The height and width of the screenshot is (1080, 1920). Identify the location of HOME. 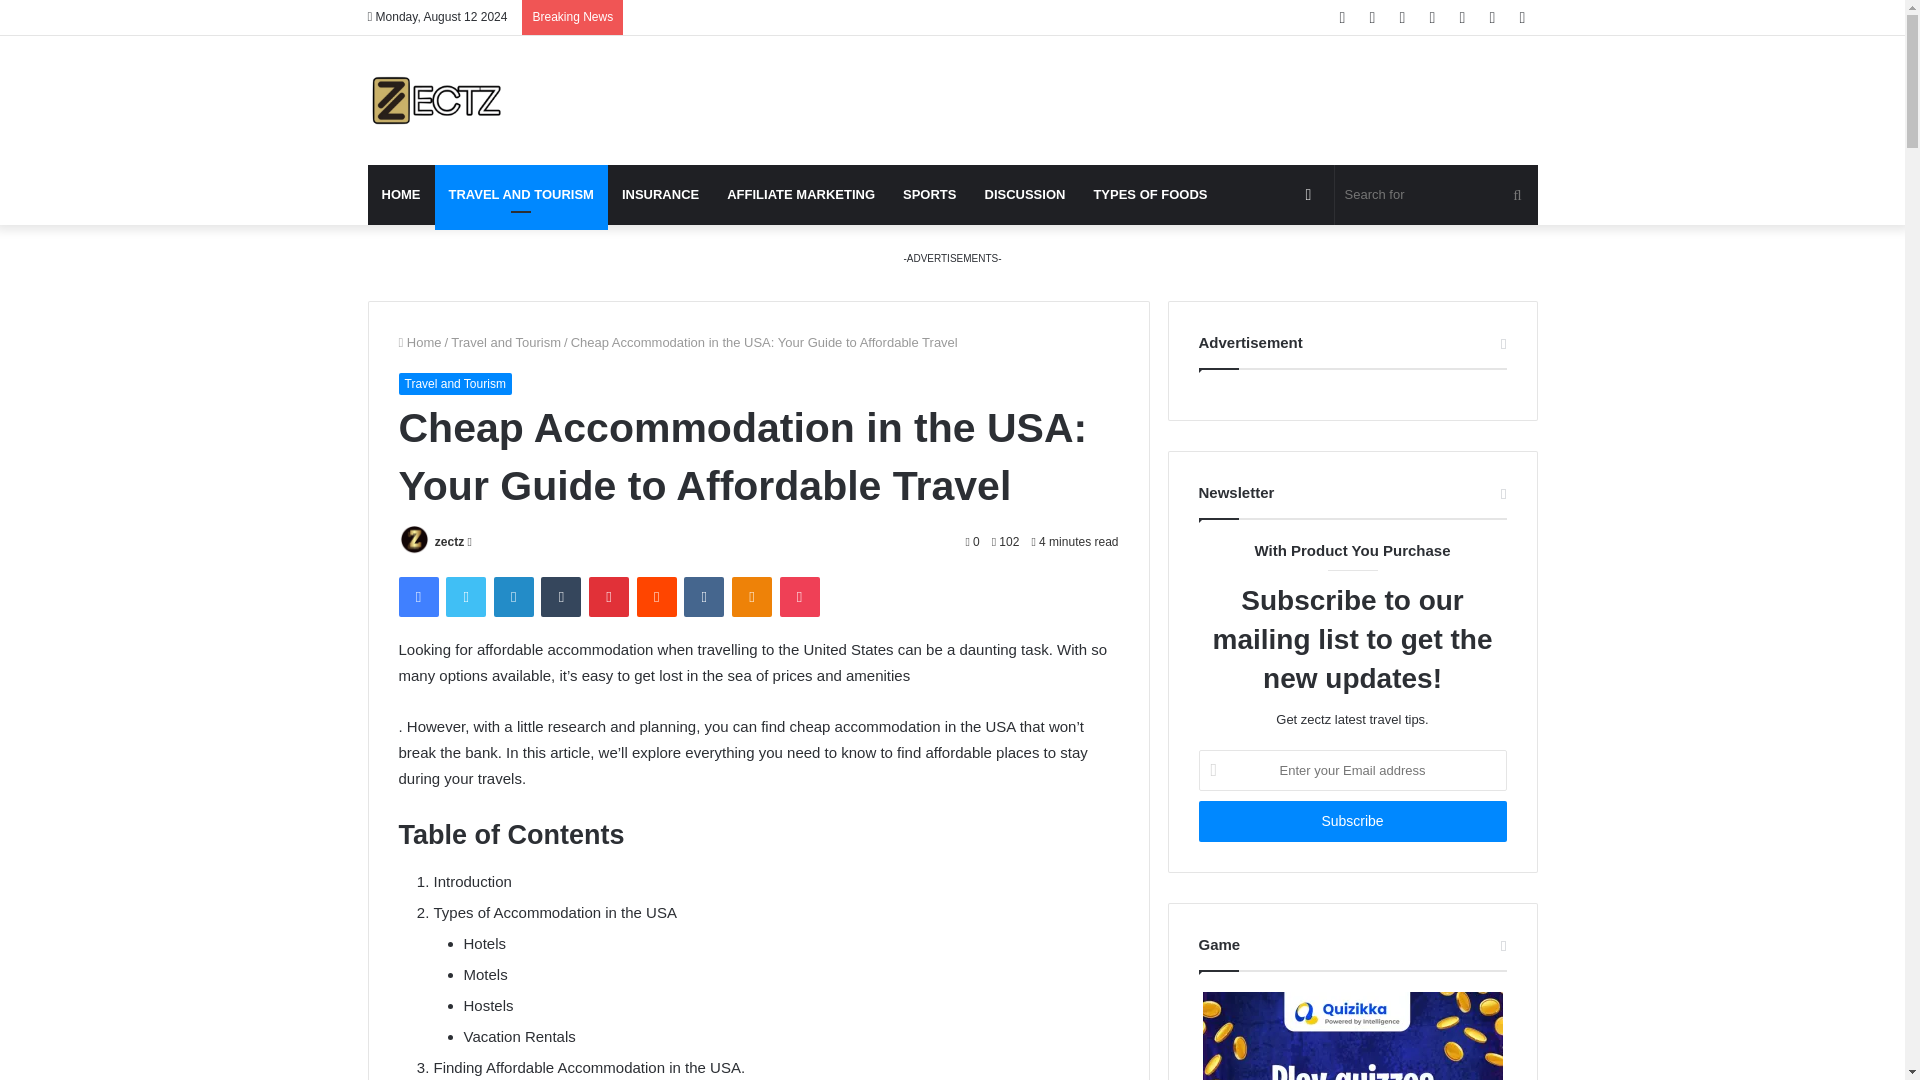
(402, 194).